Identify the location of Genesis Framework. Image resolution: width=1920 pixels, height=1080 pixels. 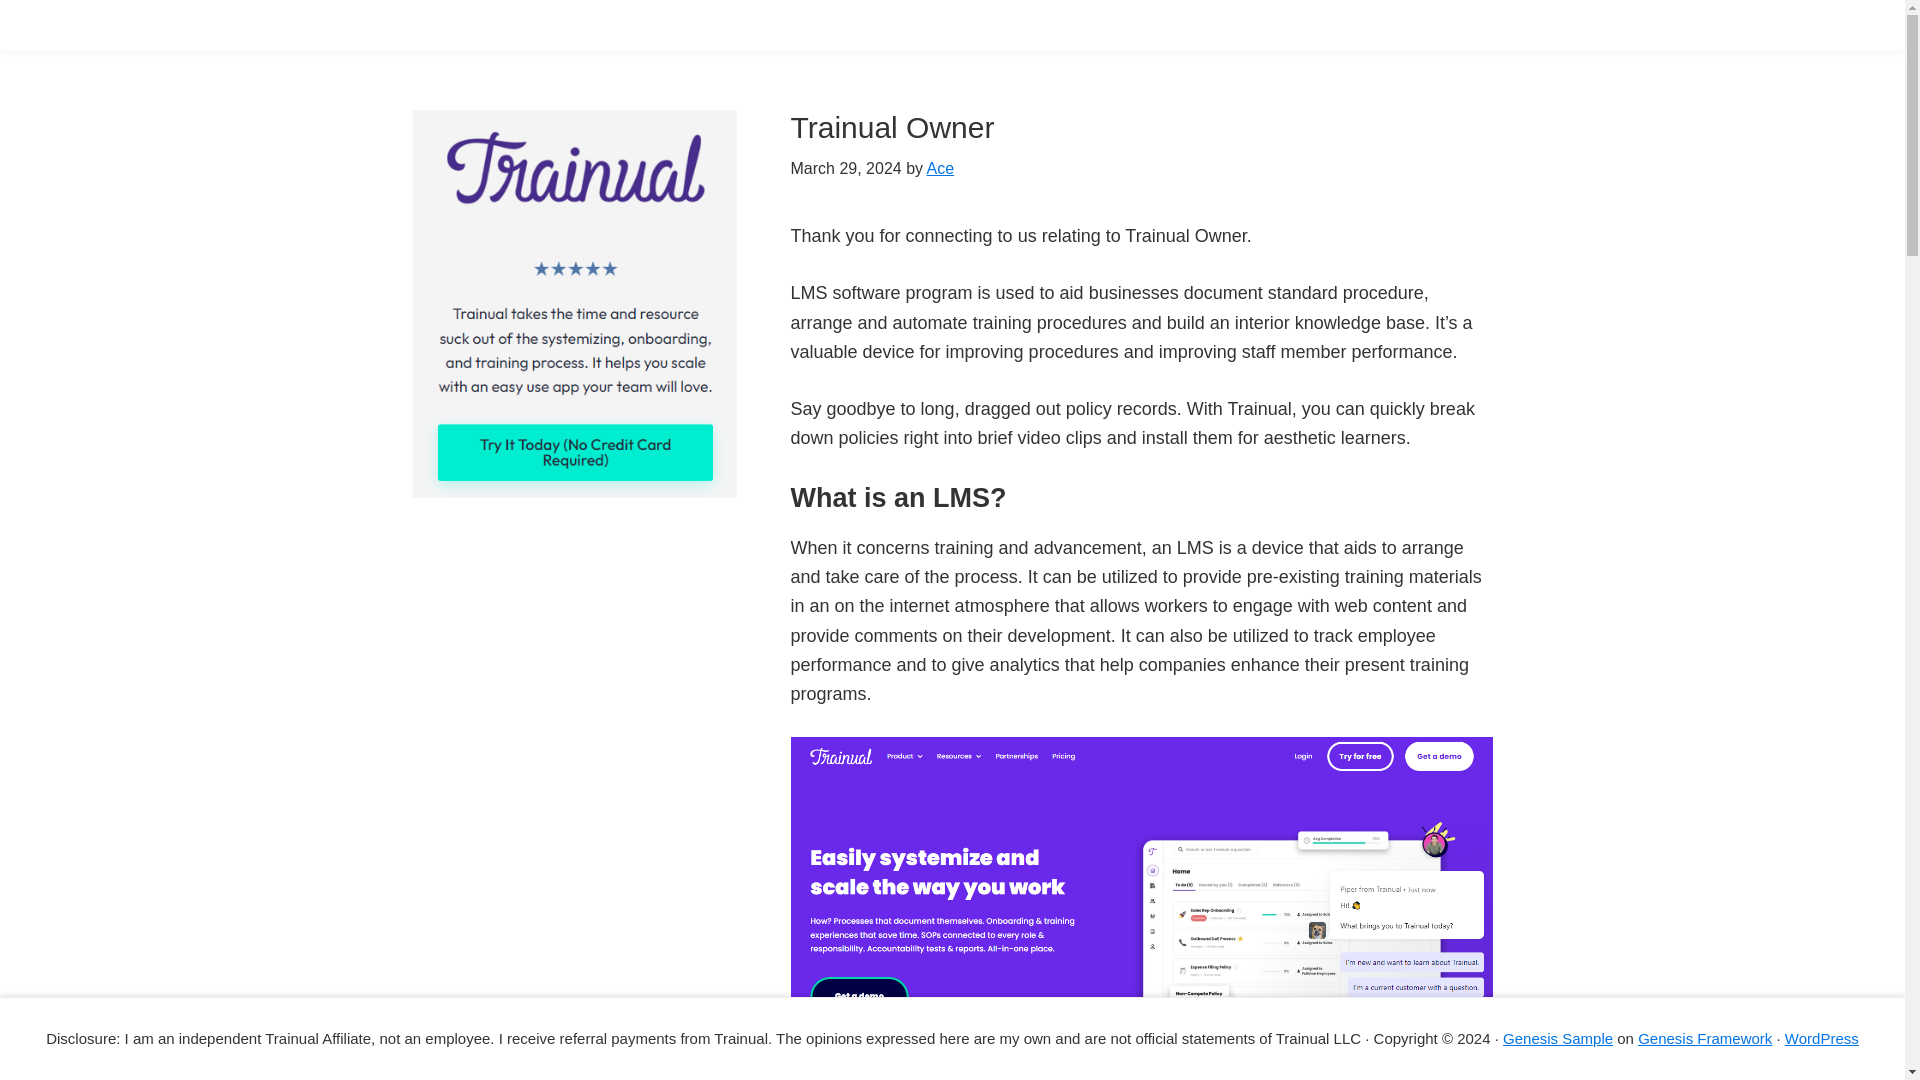
(1704, 1038).